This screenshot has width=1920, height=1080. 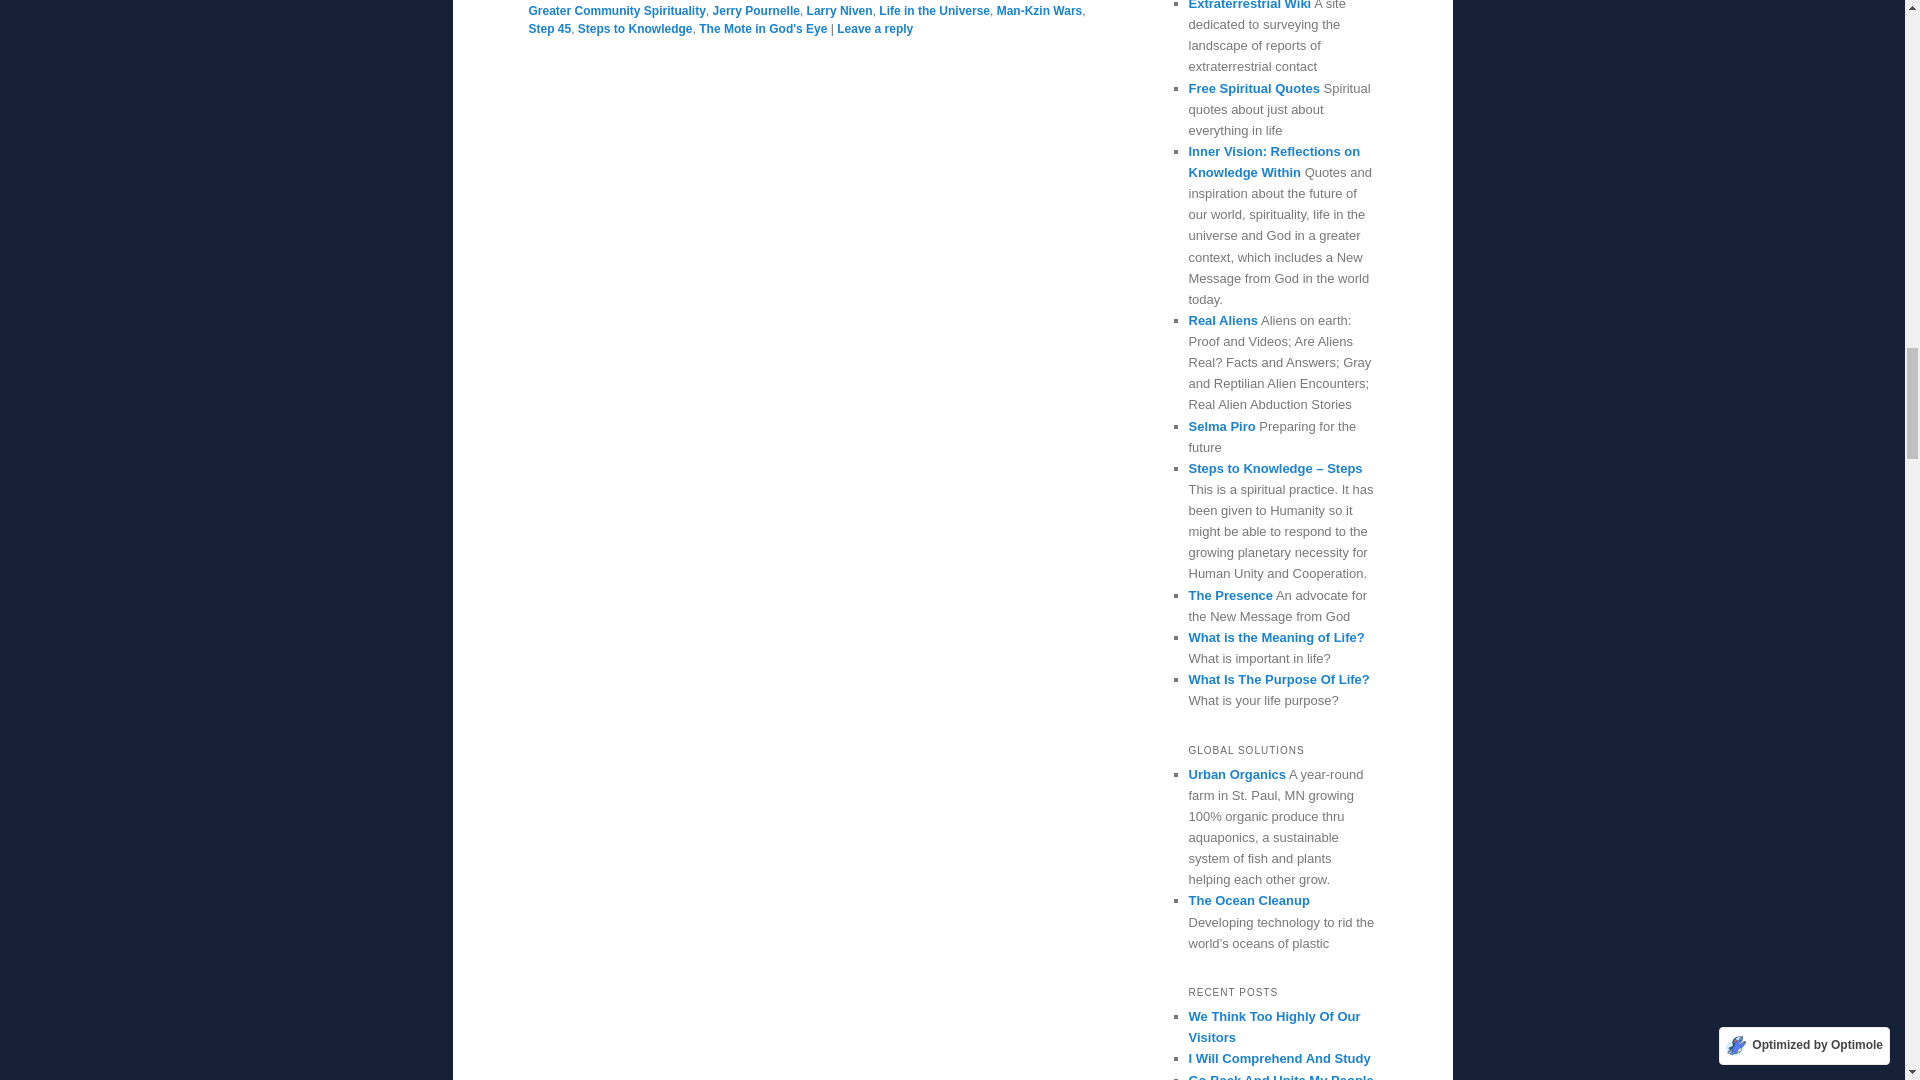 I want to click on Step 45, so click(x=549, y=28).